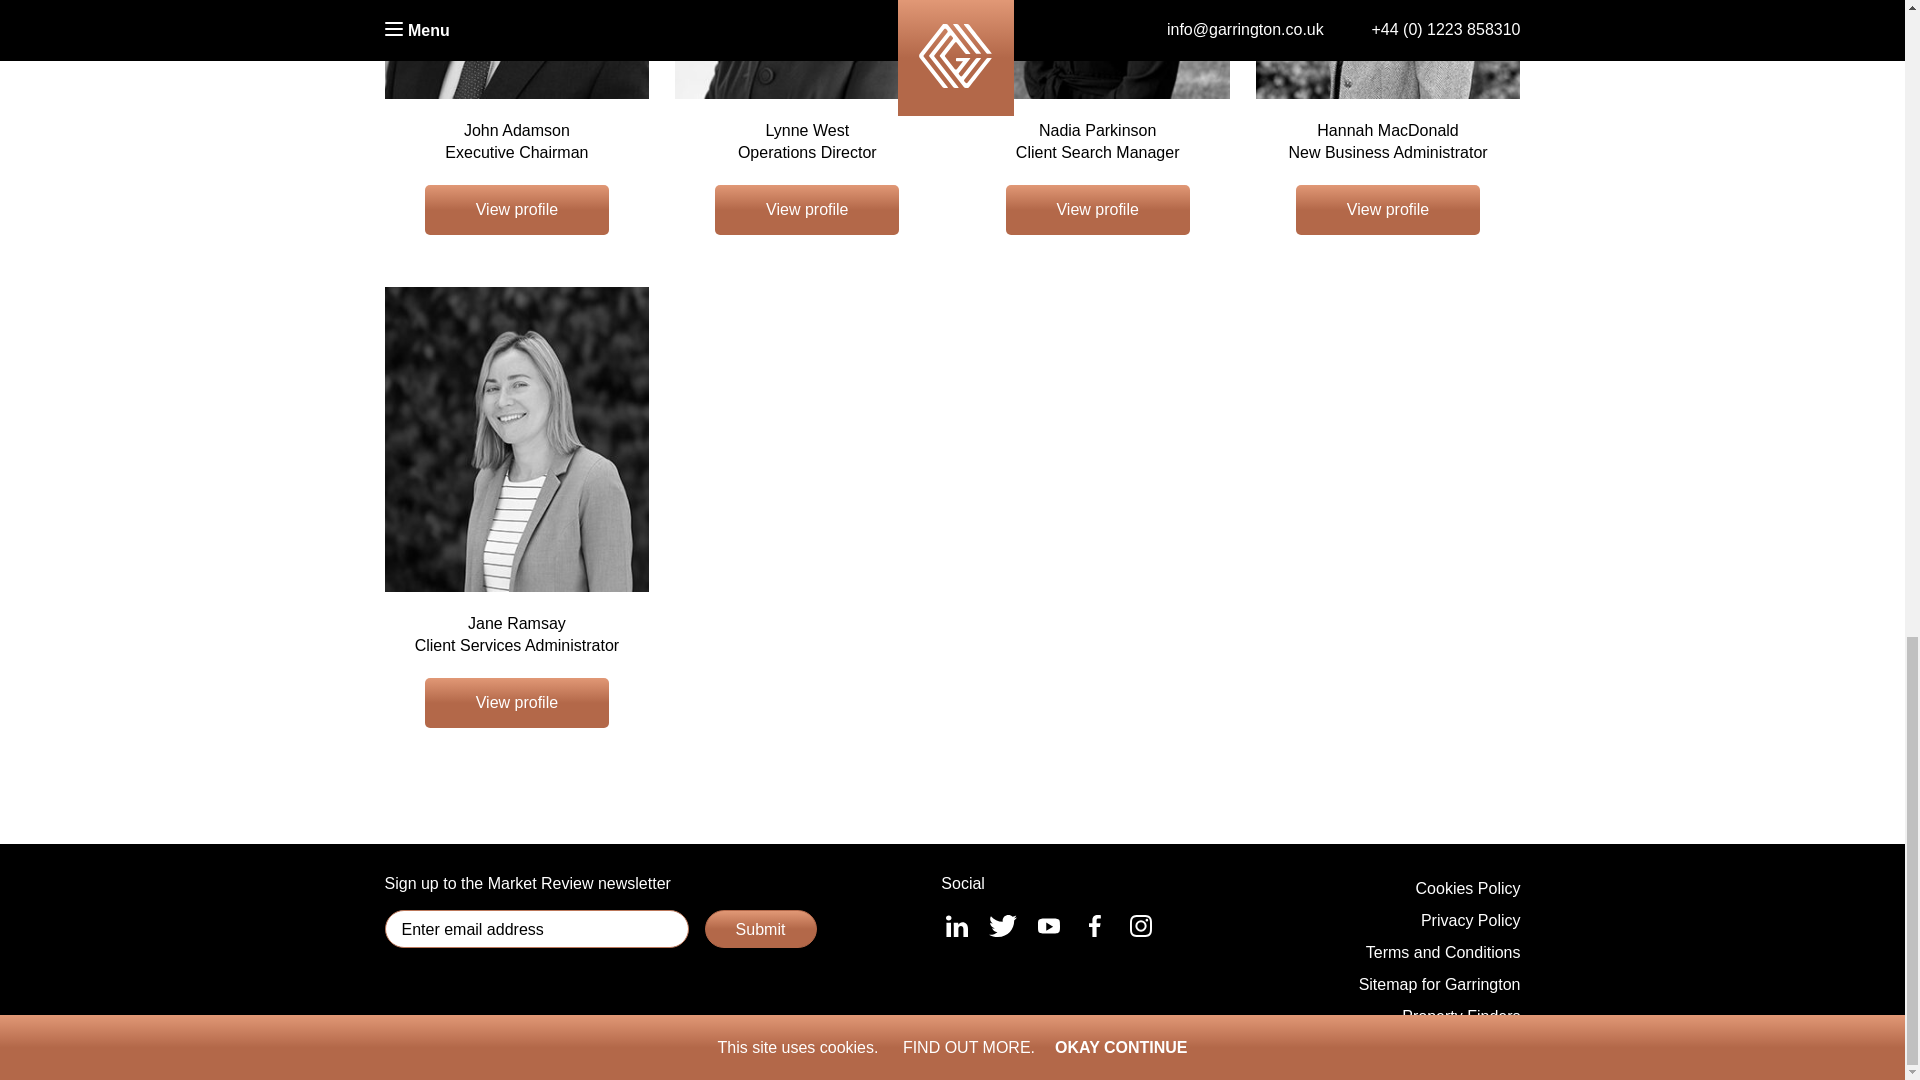  Describe the element at coordinates (806, 210) in the screenshot. I see `View profile` at that location.